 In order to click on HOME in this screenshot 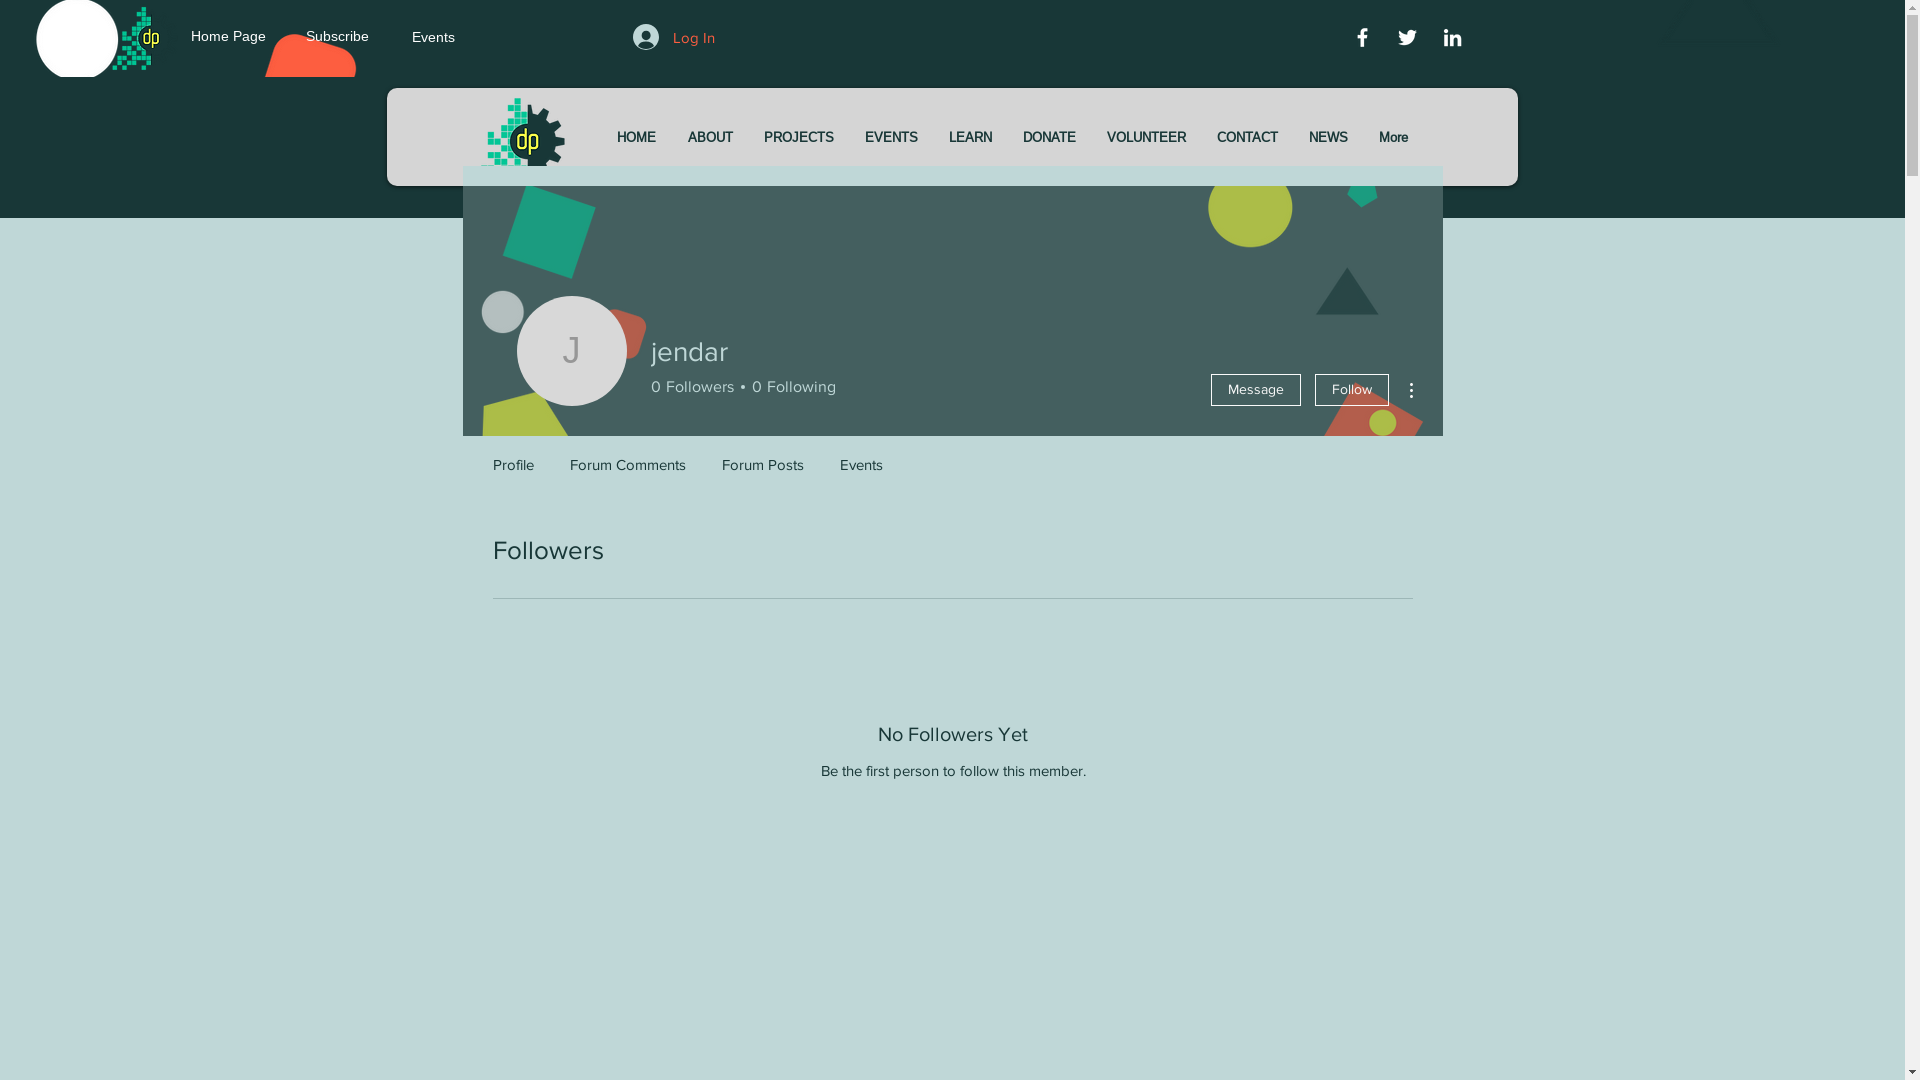, I will do `click(636, 137)`.